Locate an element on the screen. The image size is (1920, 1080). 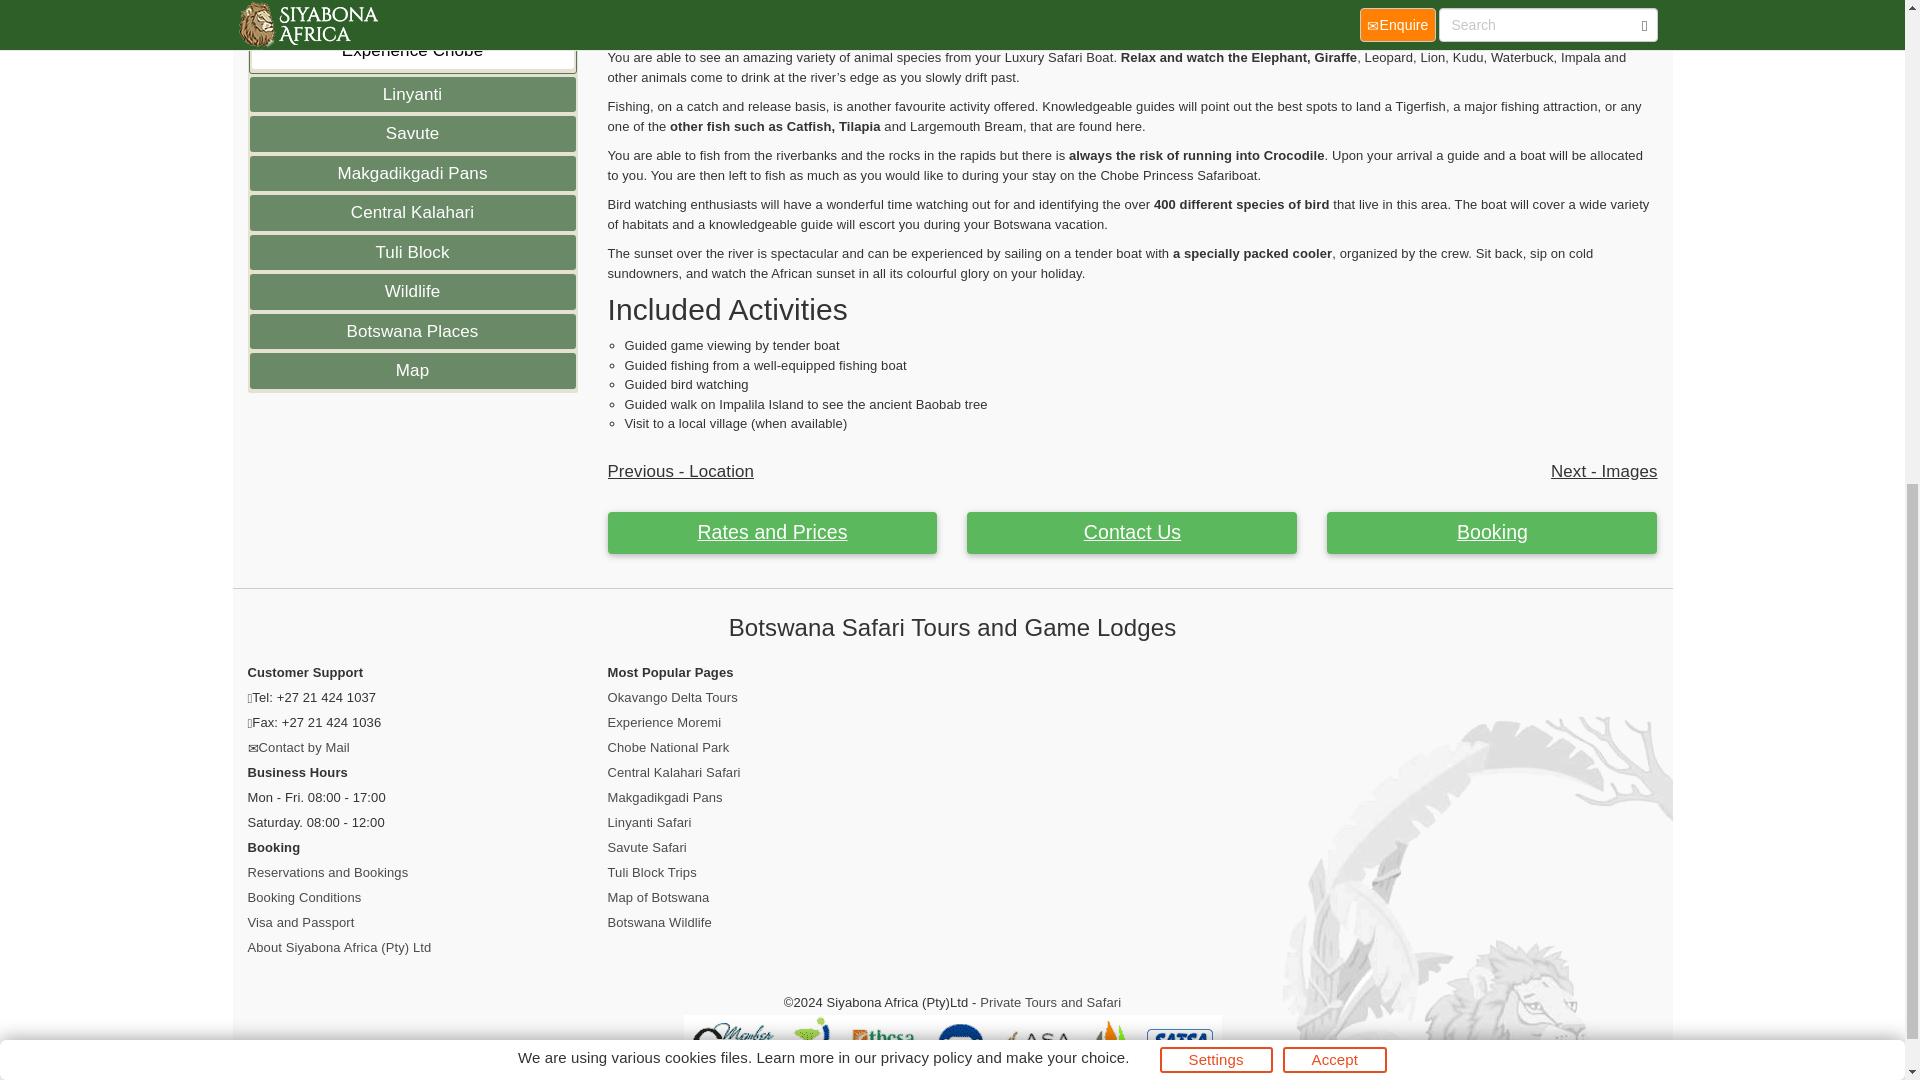
Muchenje Safari Lodge is located at coordinates (412, 14).